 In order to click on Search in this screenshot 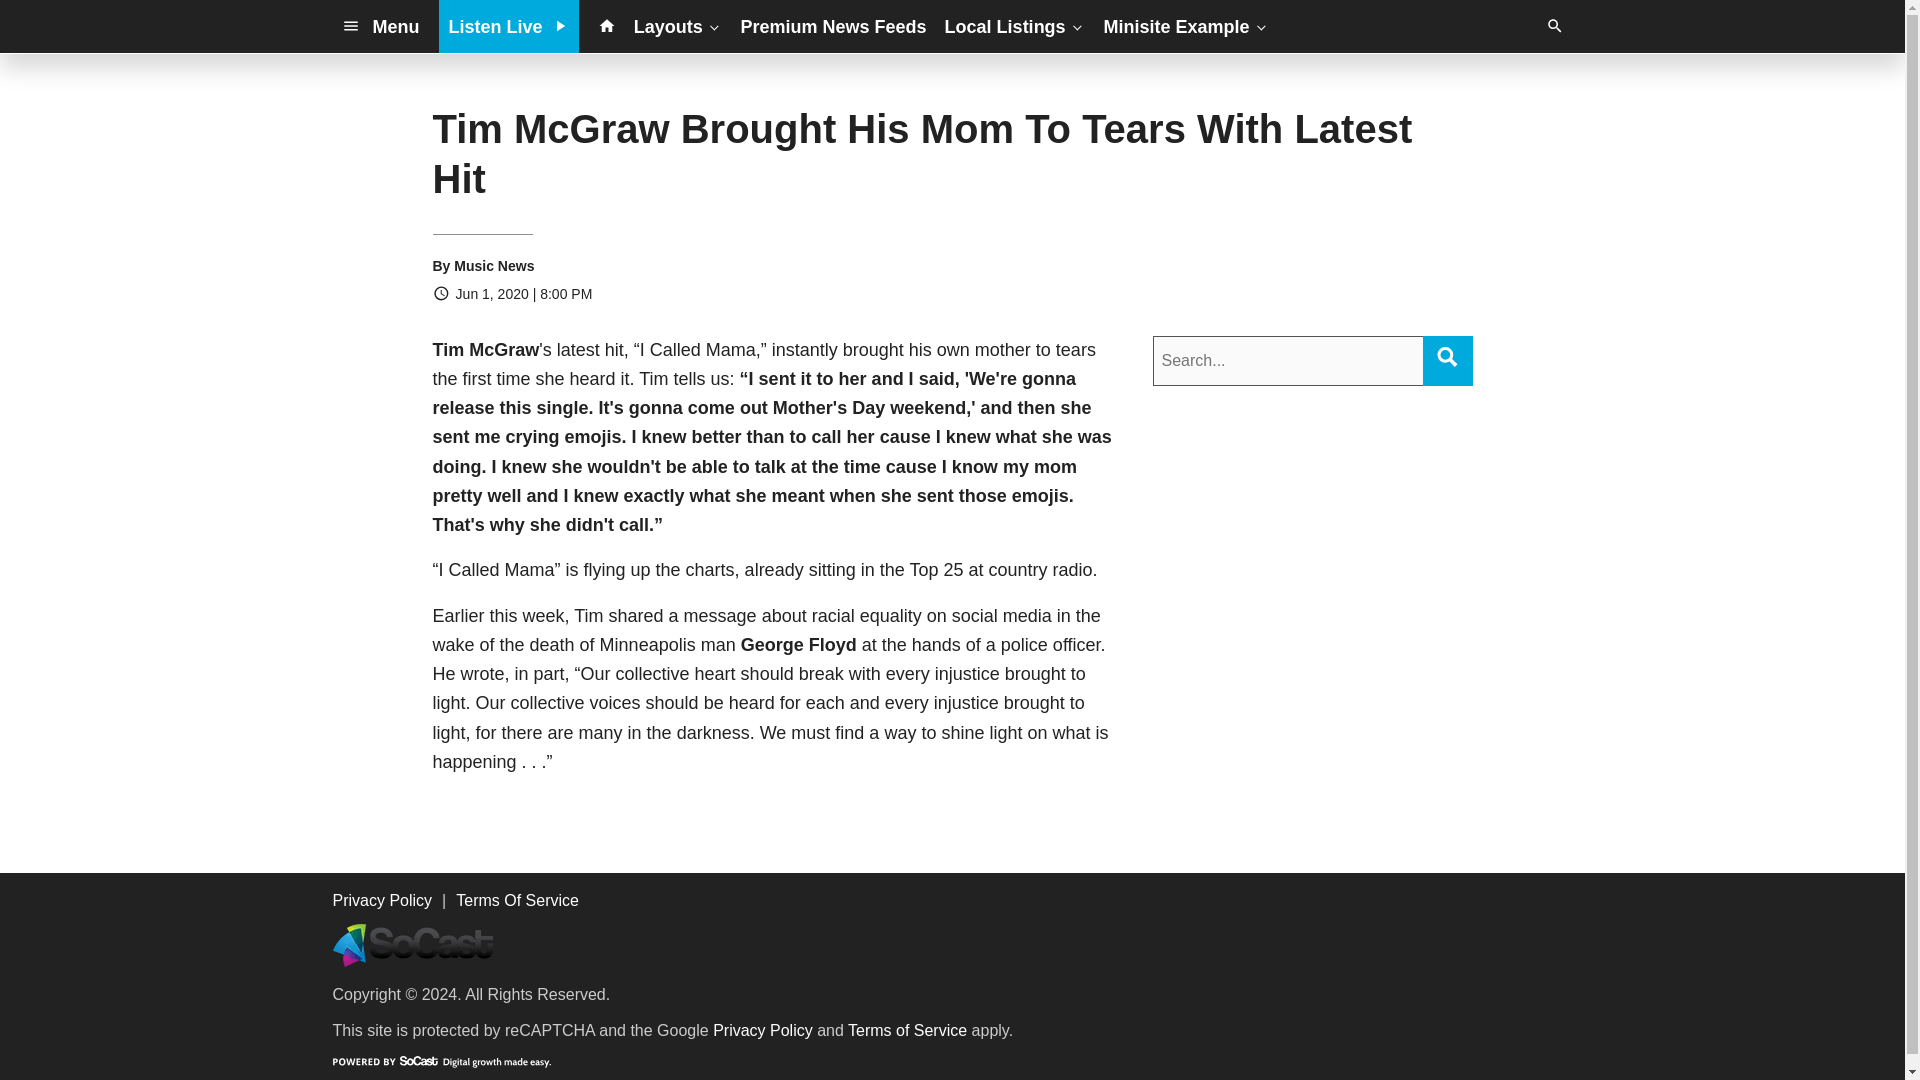, I will do `click(1446, 356)`.